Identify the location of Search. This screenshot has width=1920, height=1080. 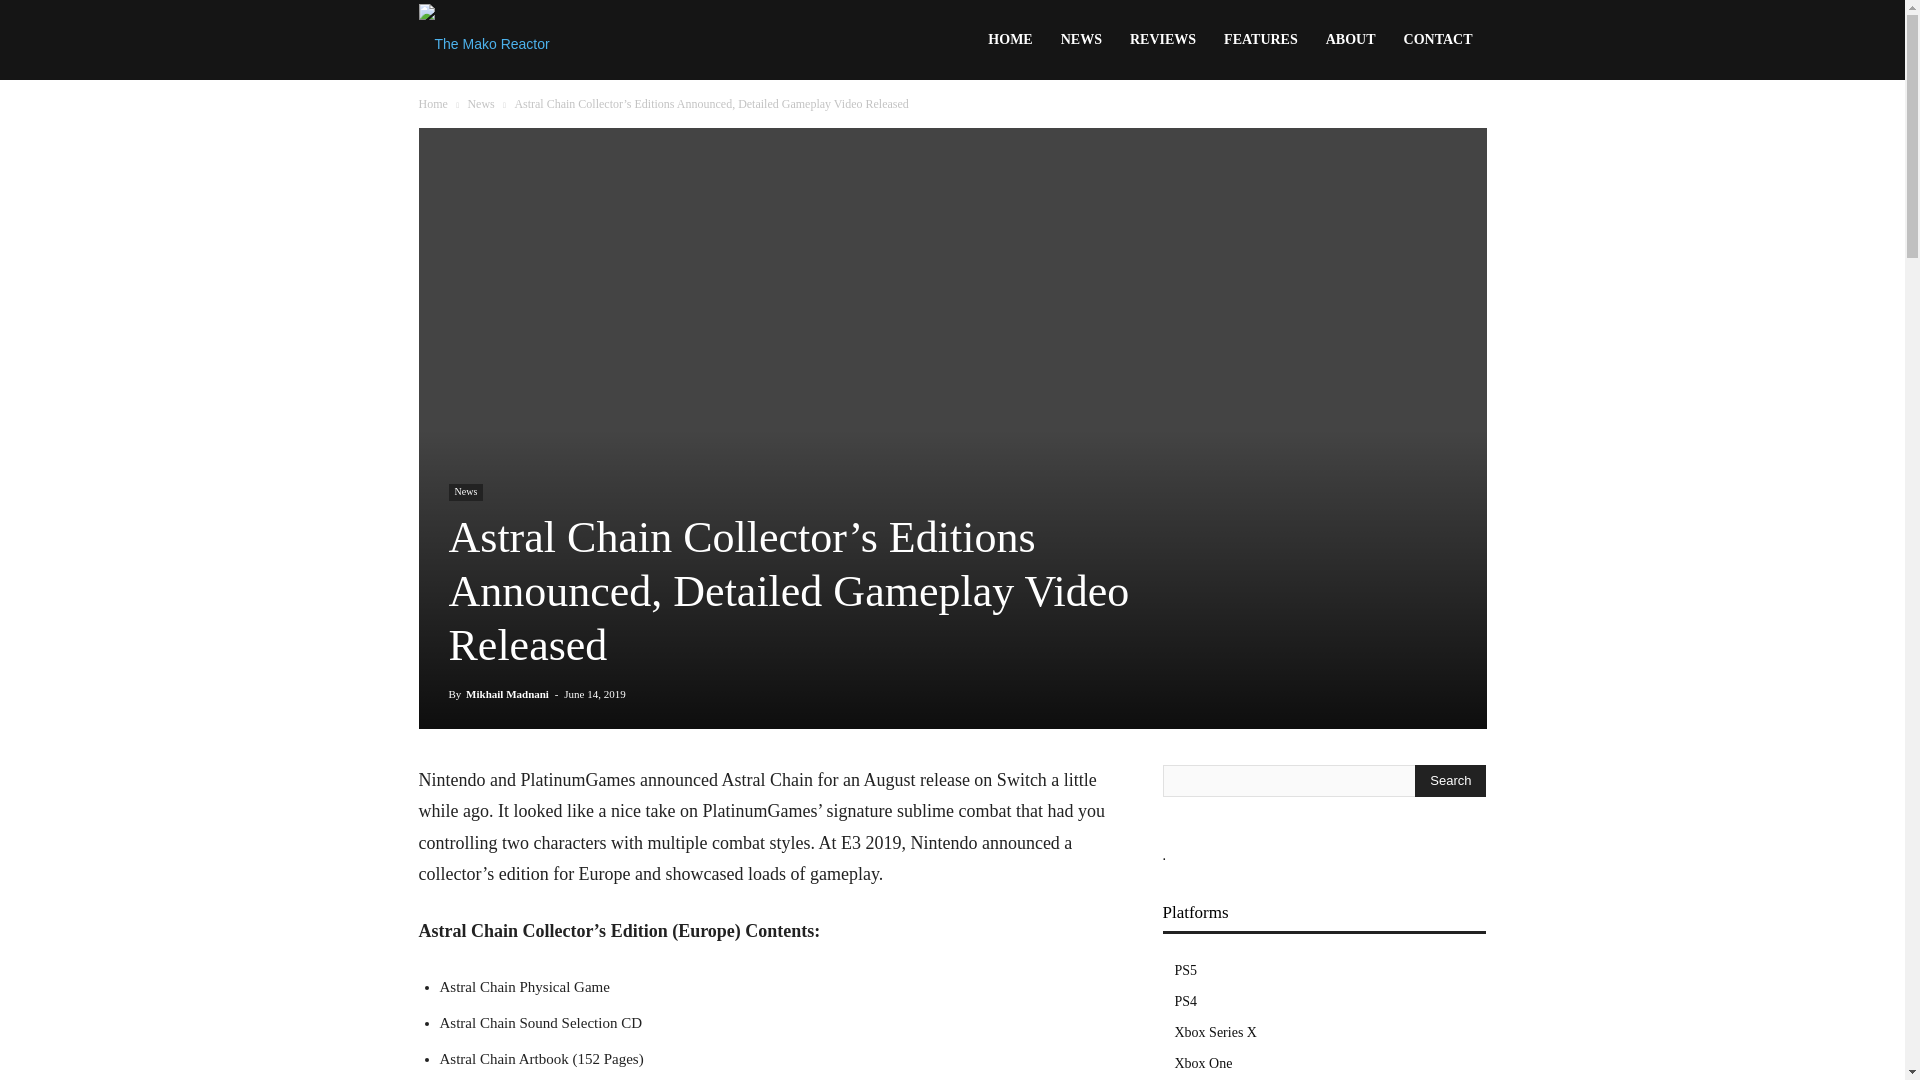
(1450, 780).